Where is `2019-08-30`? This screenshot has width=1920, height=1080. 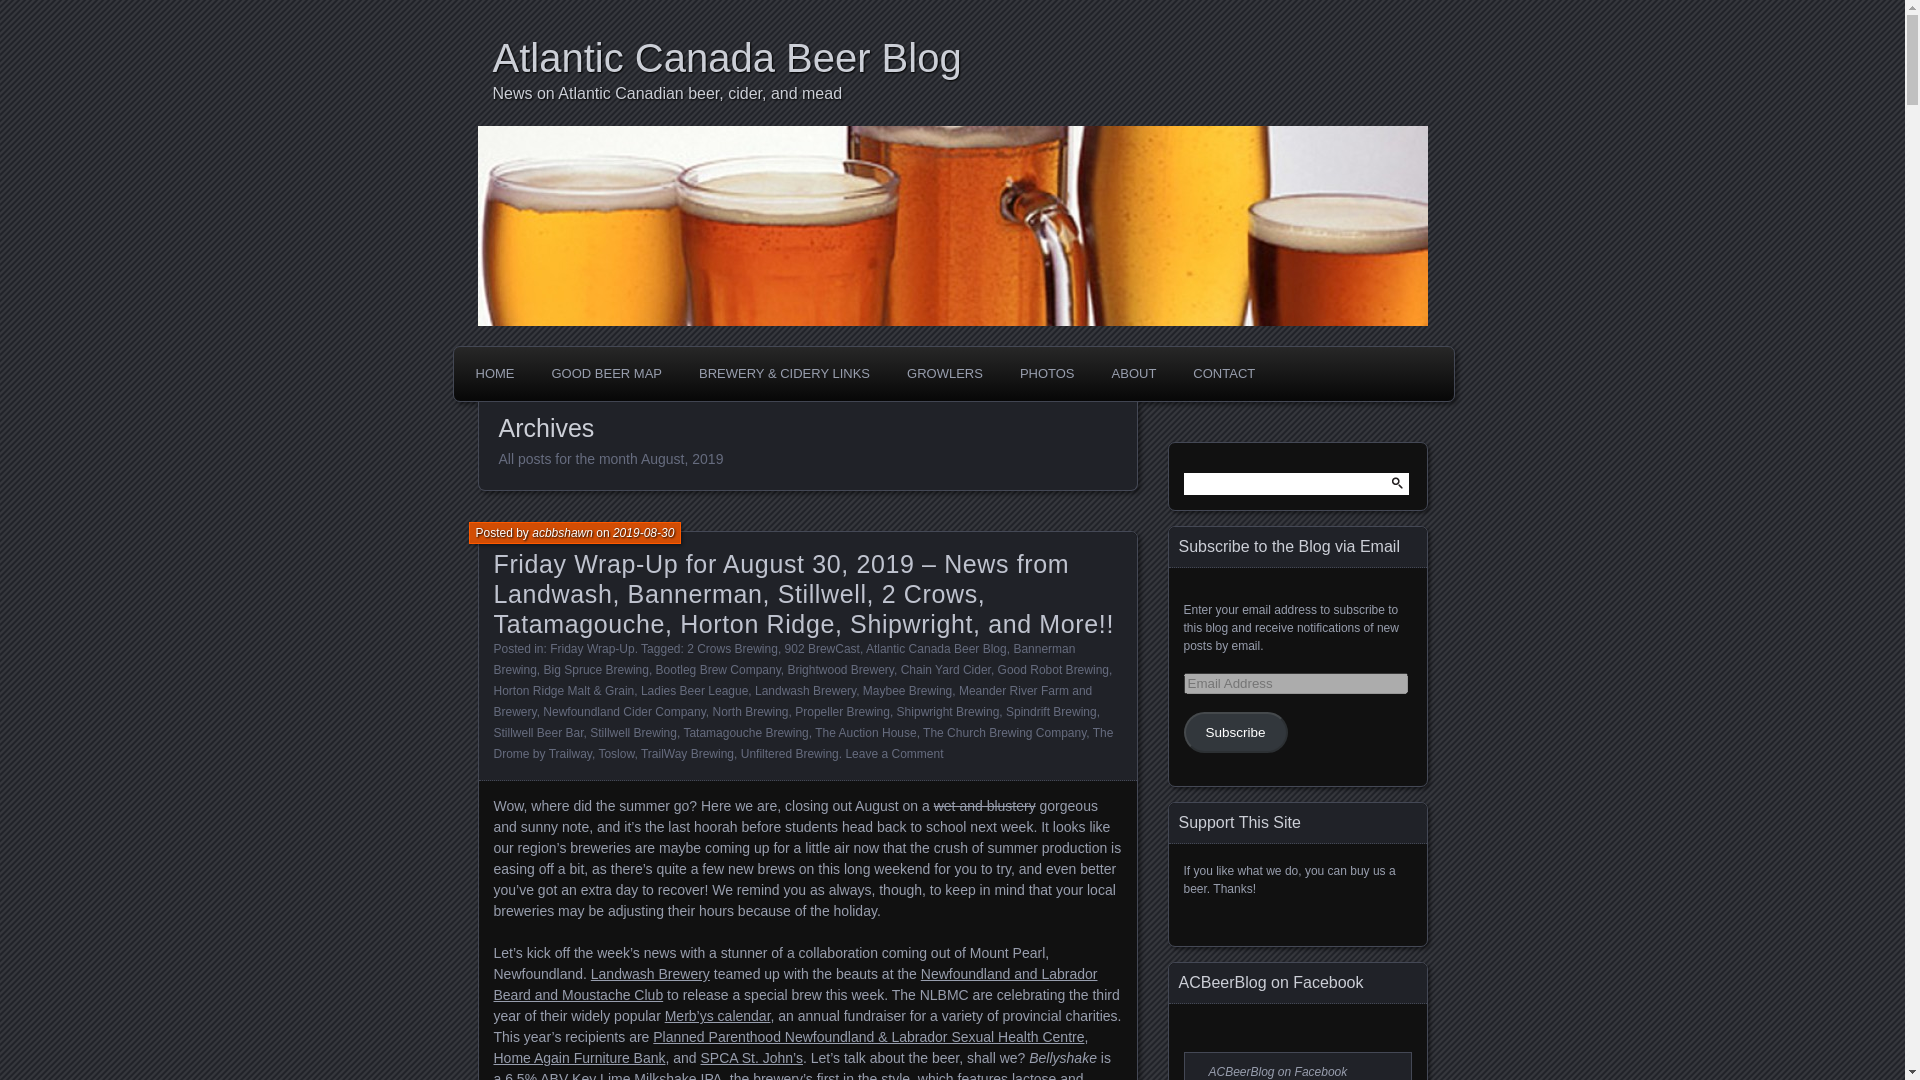 2019-08-30 is located at coordinates (642, 532).